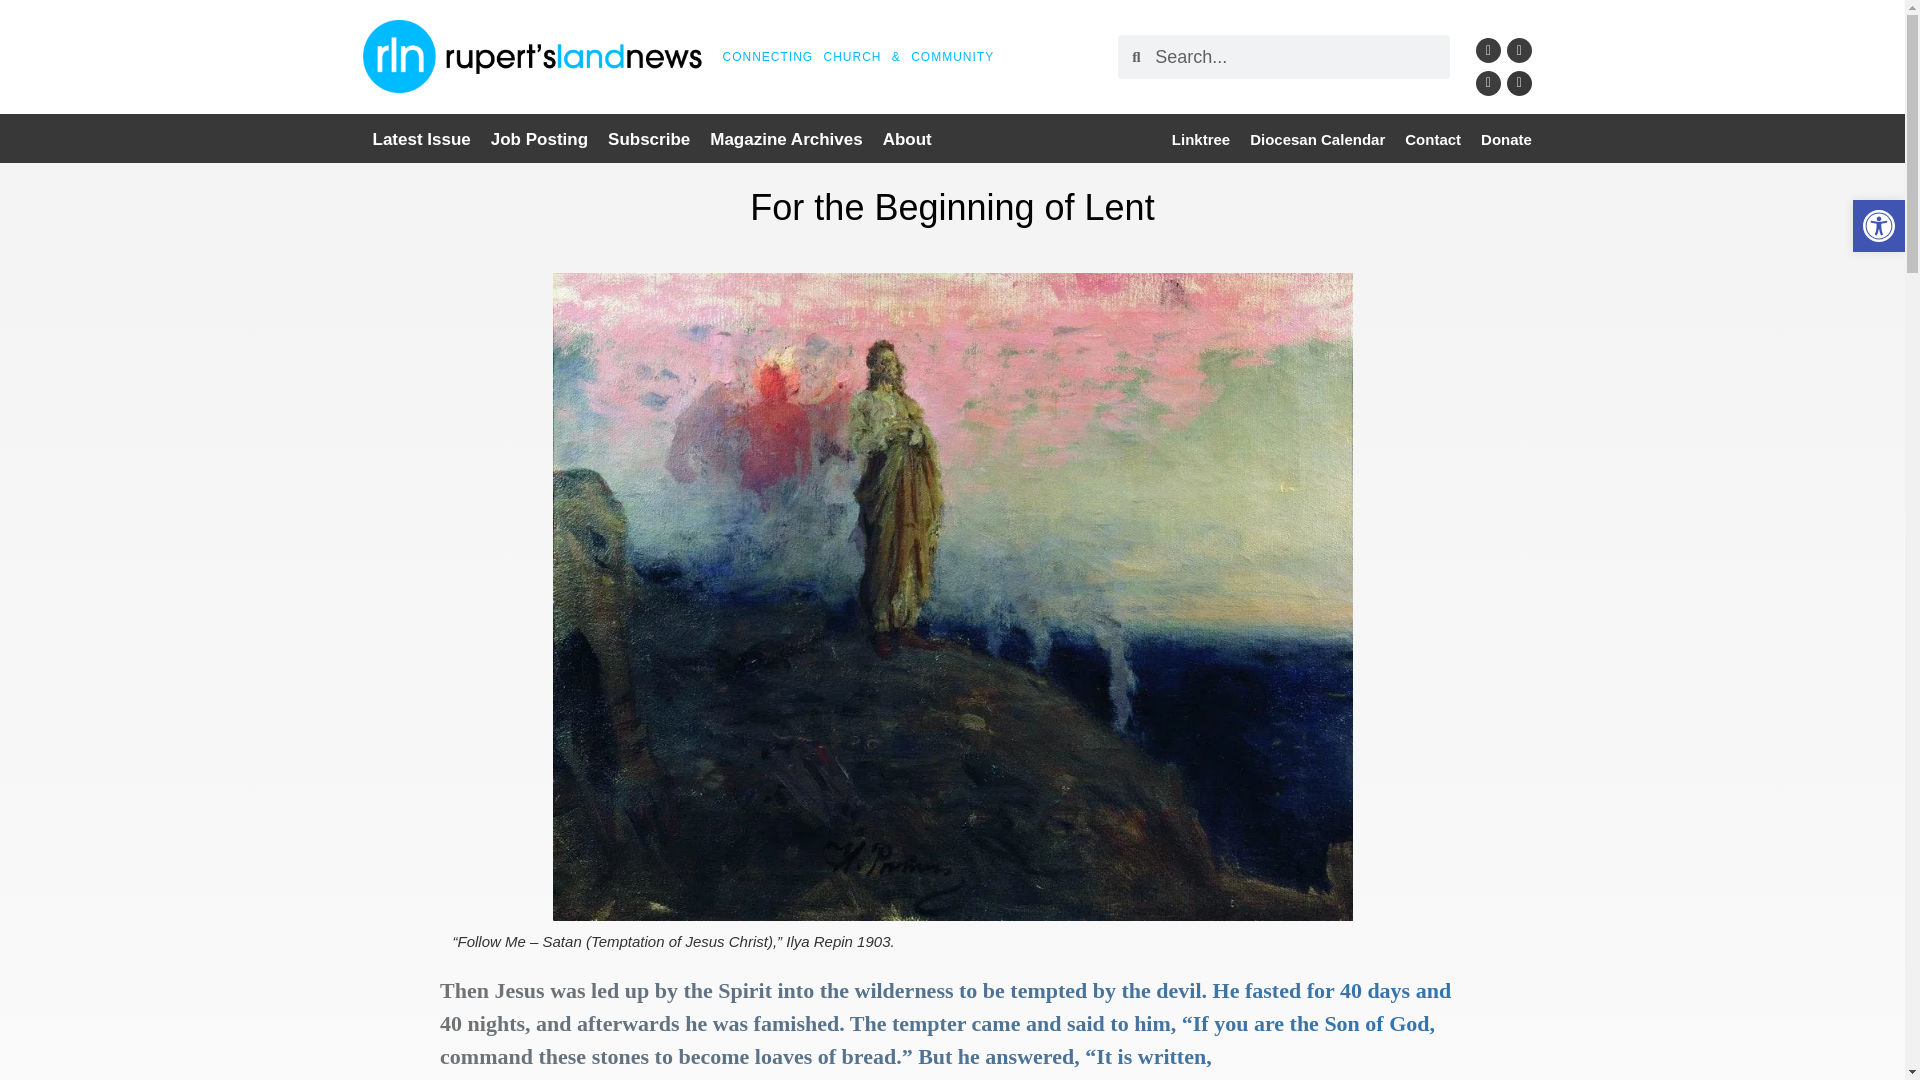 The height and width of the screenshot is (1080, 1920). Describe the element at coordinates (786, 140) in the screenshot. I see `Magazine Archives` at that location.